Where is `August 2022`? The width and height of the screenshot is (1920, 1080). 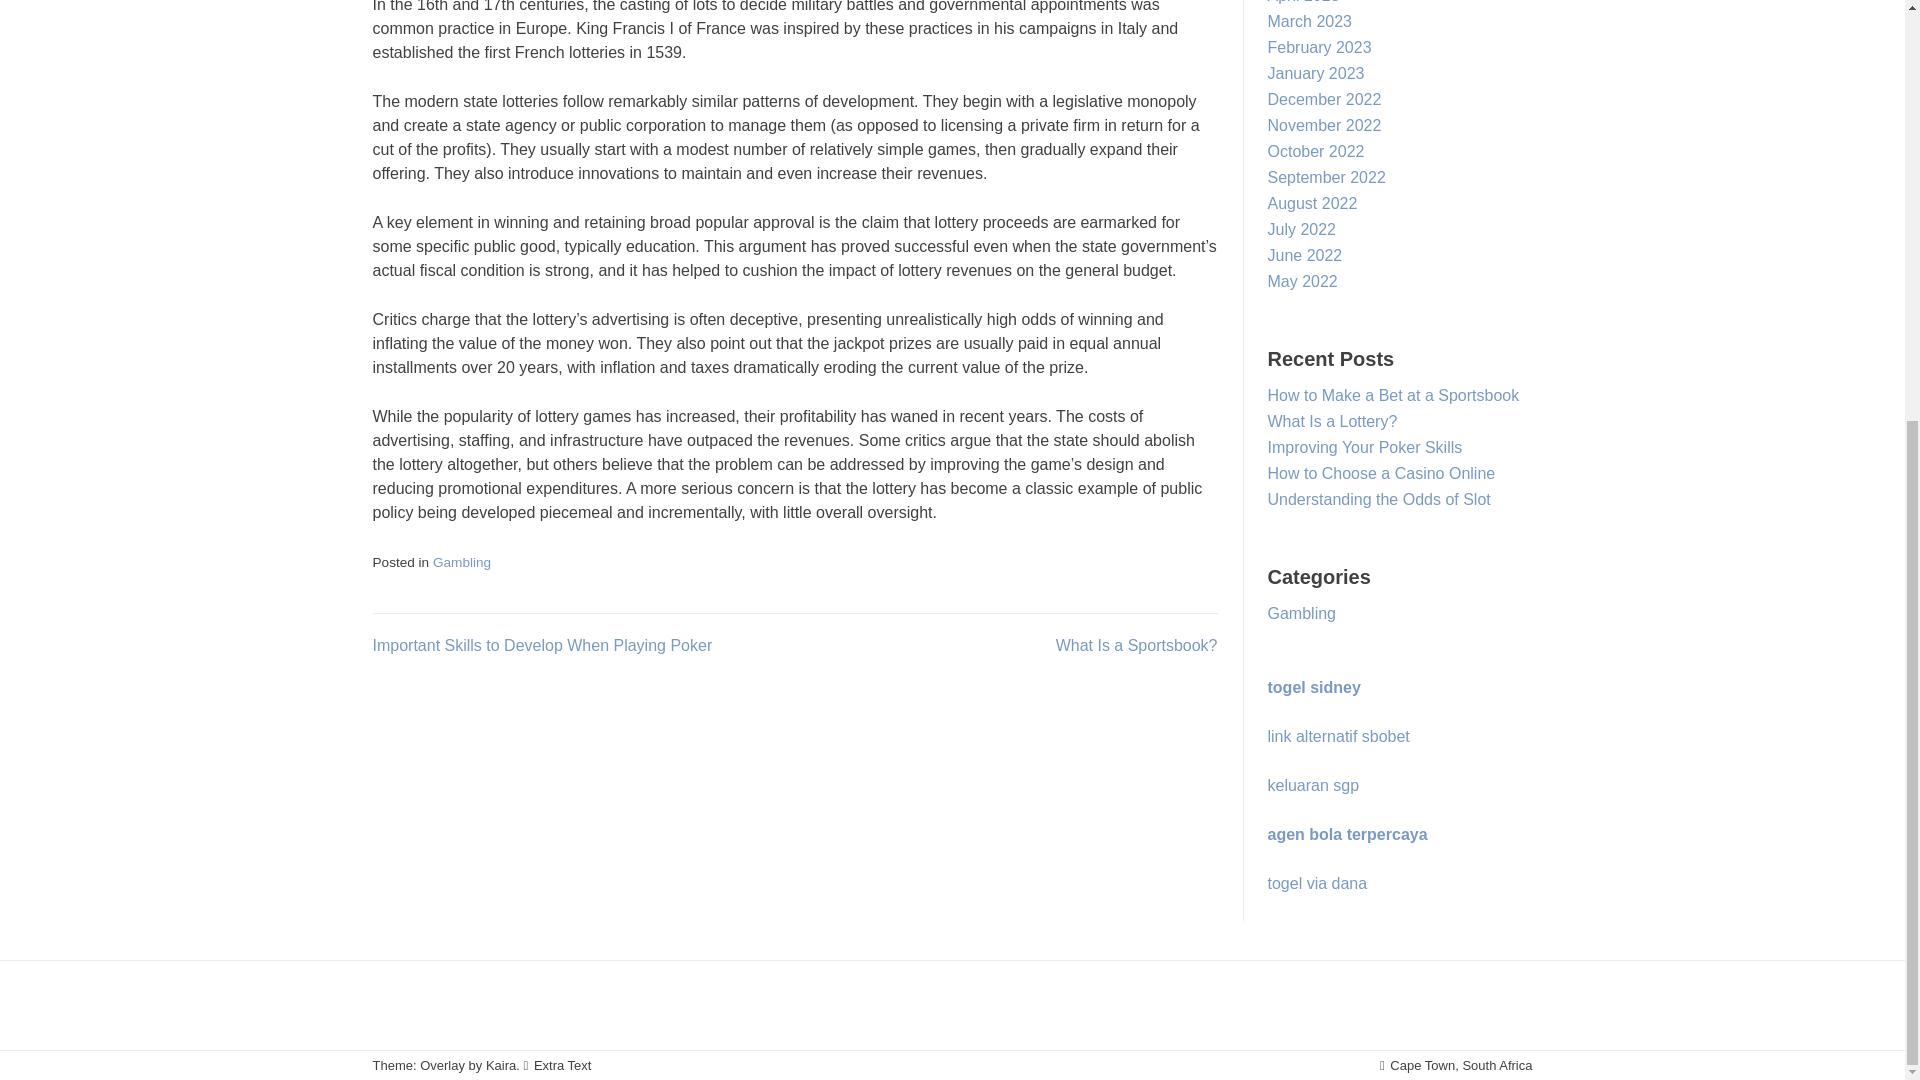
August 2022 is located at coordinates (1312, 203).